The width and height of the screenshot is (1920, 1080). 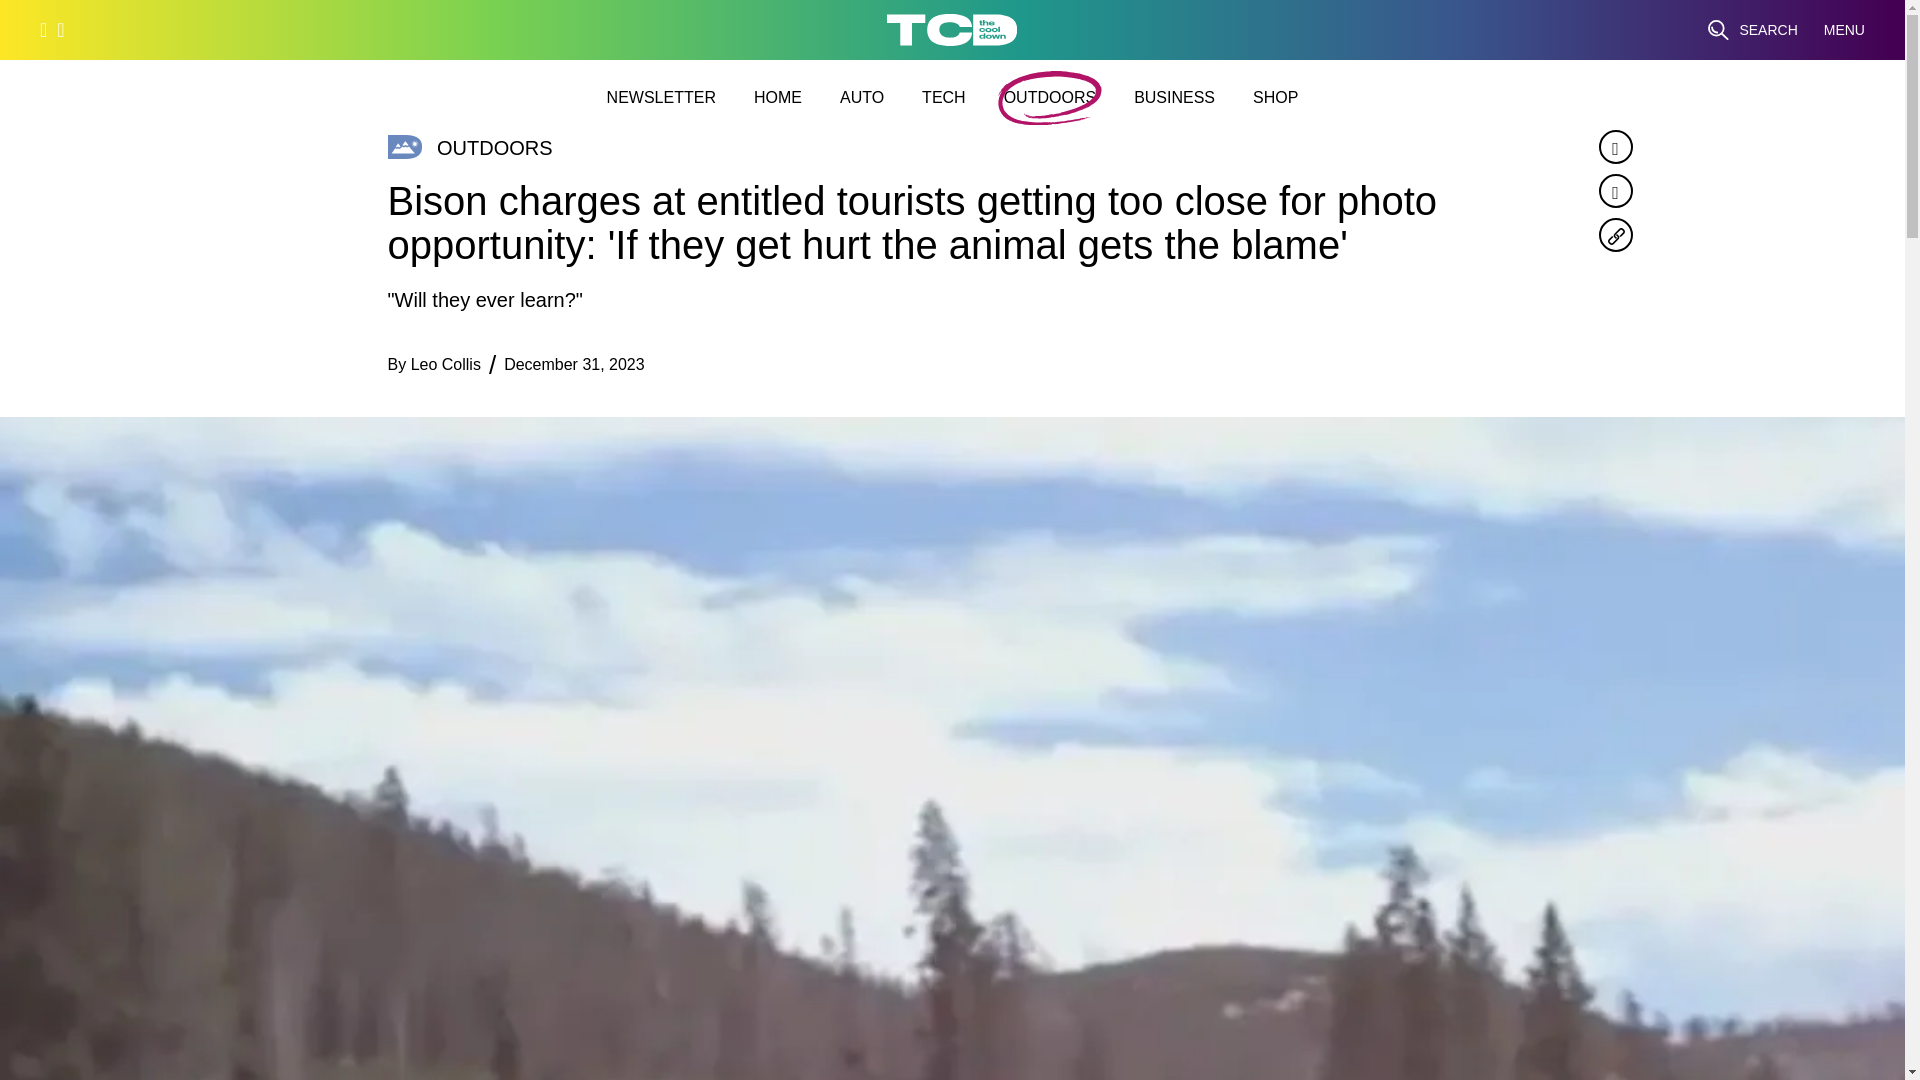 What do you see at coordinates (1275, 97) in the screenshot?
I see `SHOP` at bounding box center [1275, 97].